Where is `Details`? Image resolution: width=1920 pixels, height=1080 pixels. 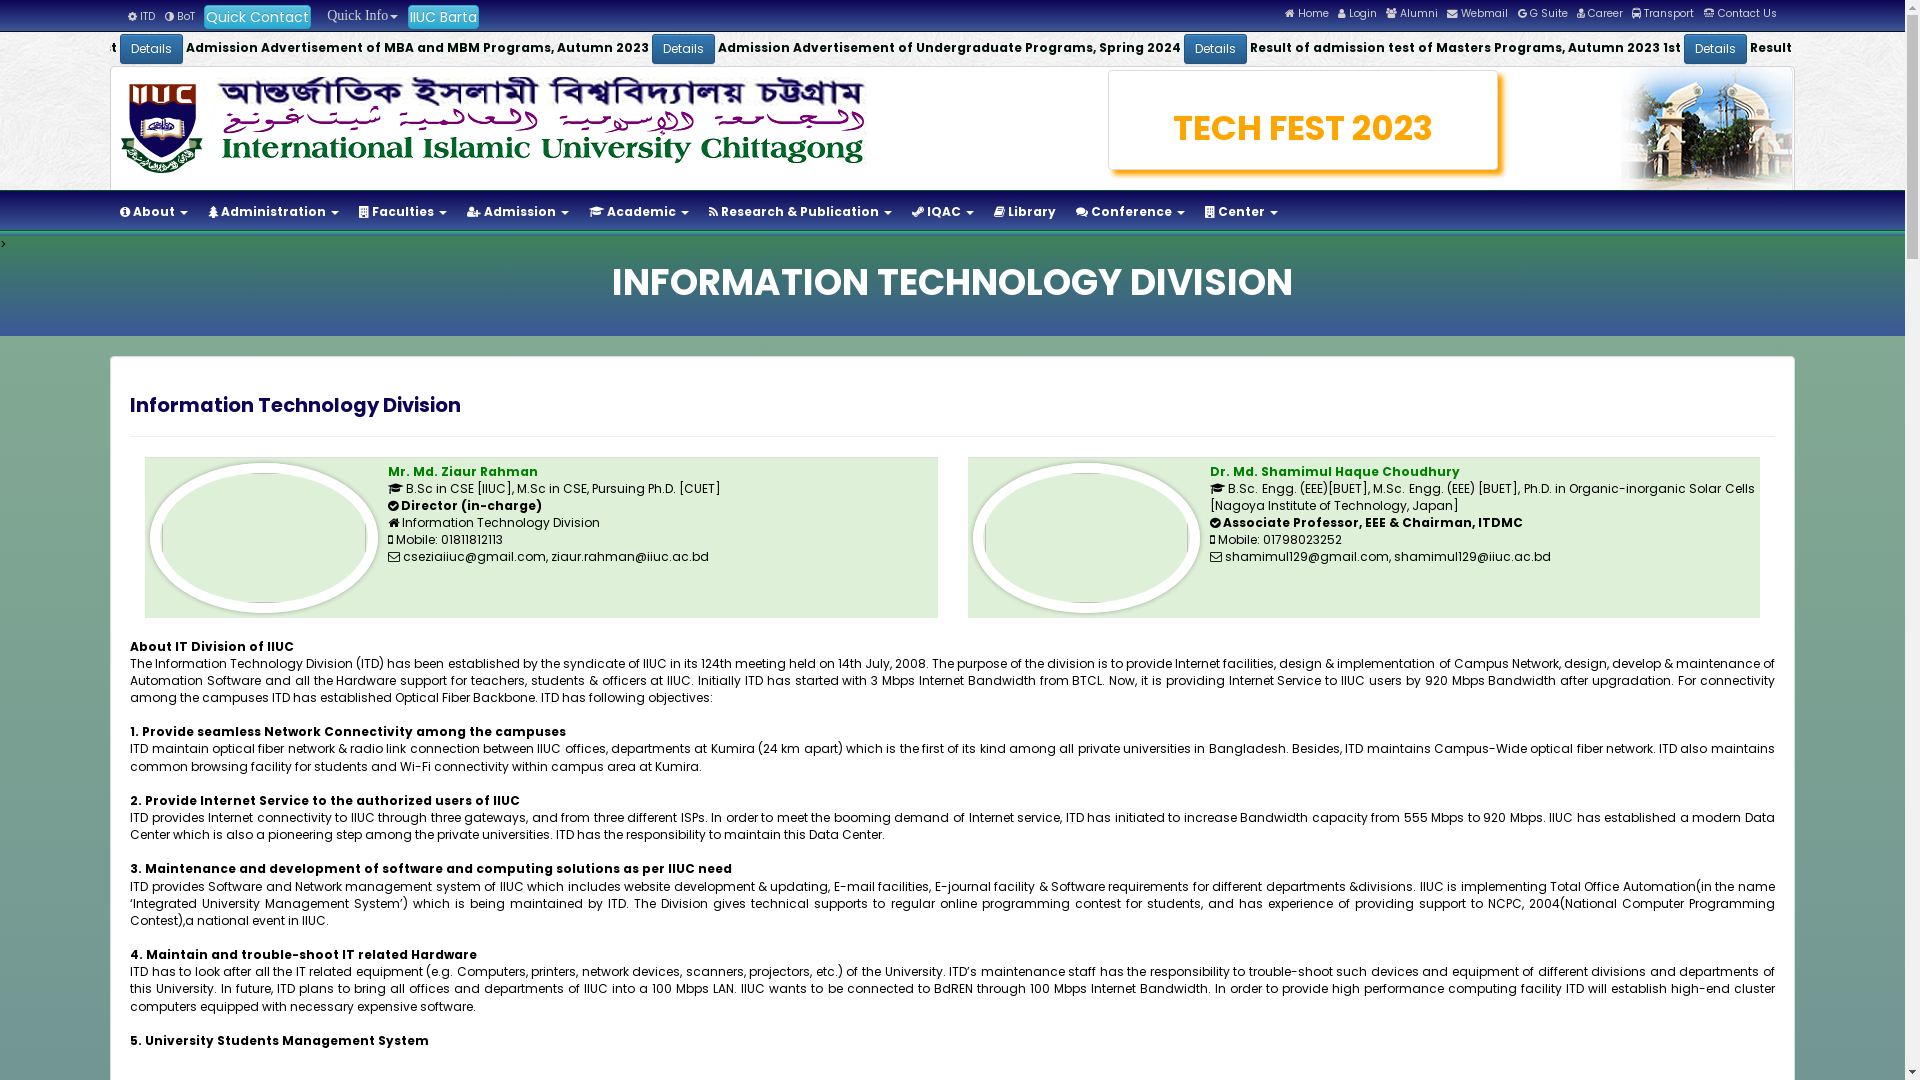
Details is located at coordinates (500, 49).